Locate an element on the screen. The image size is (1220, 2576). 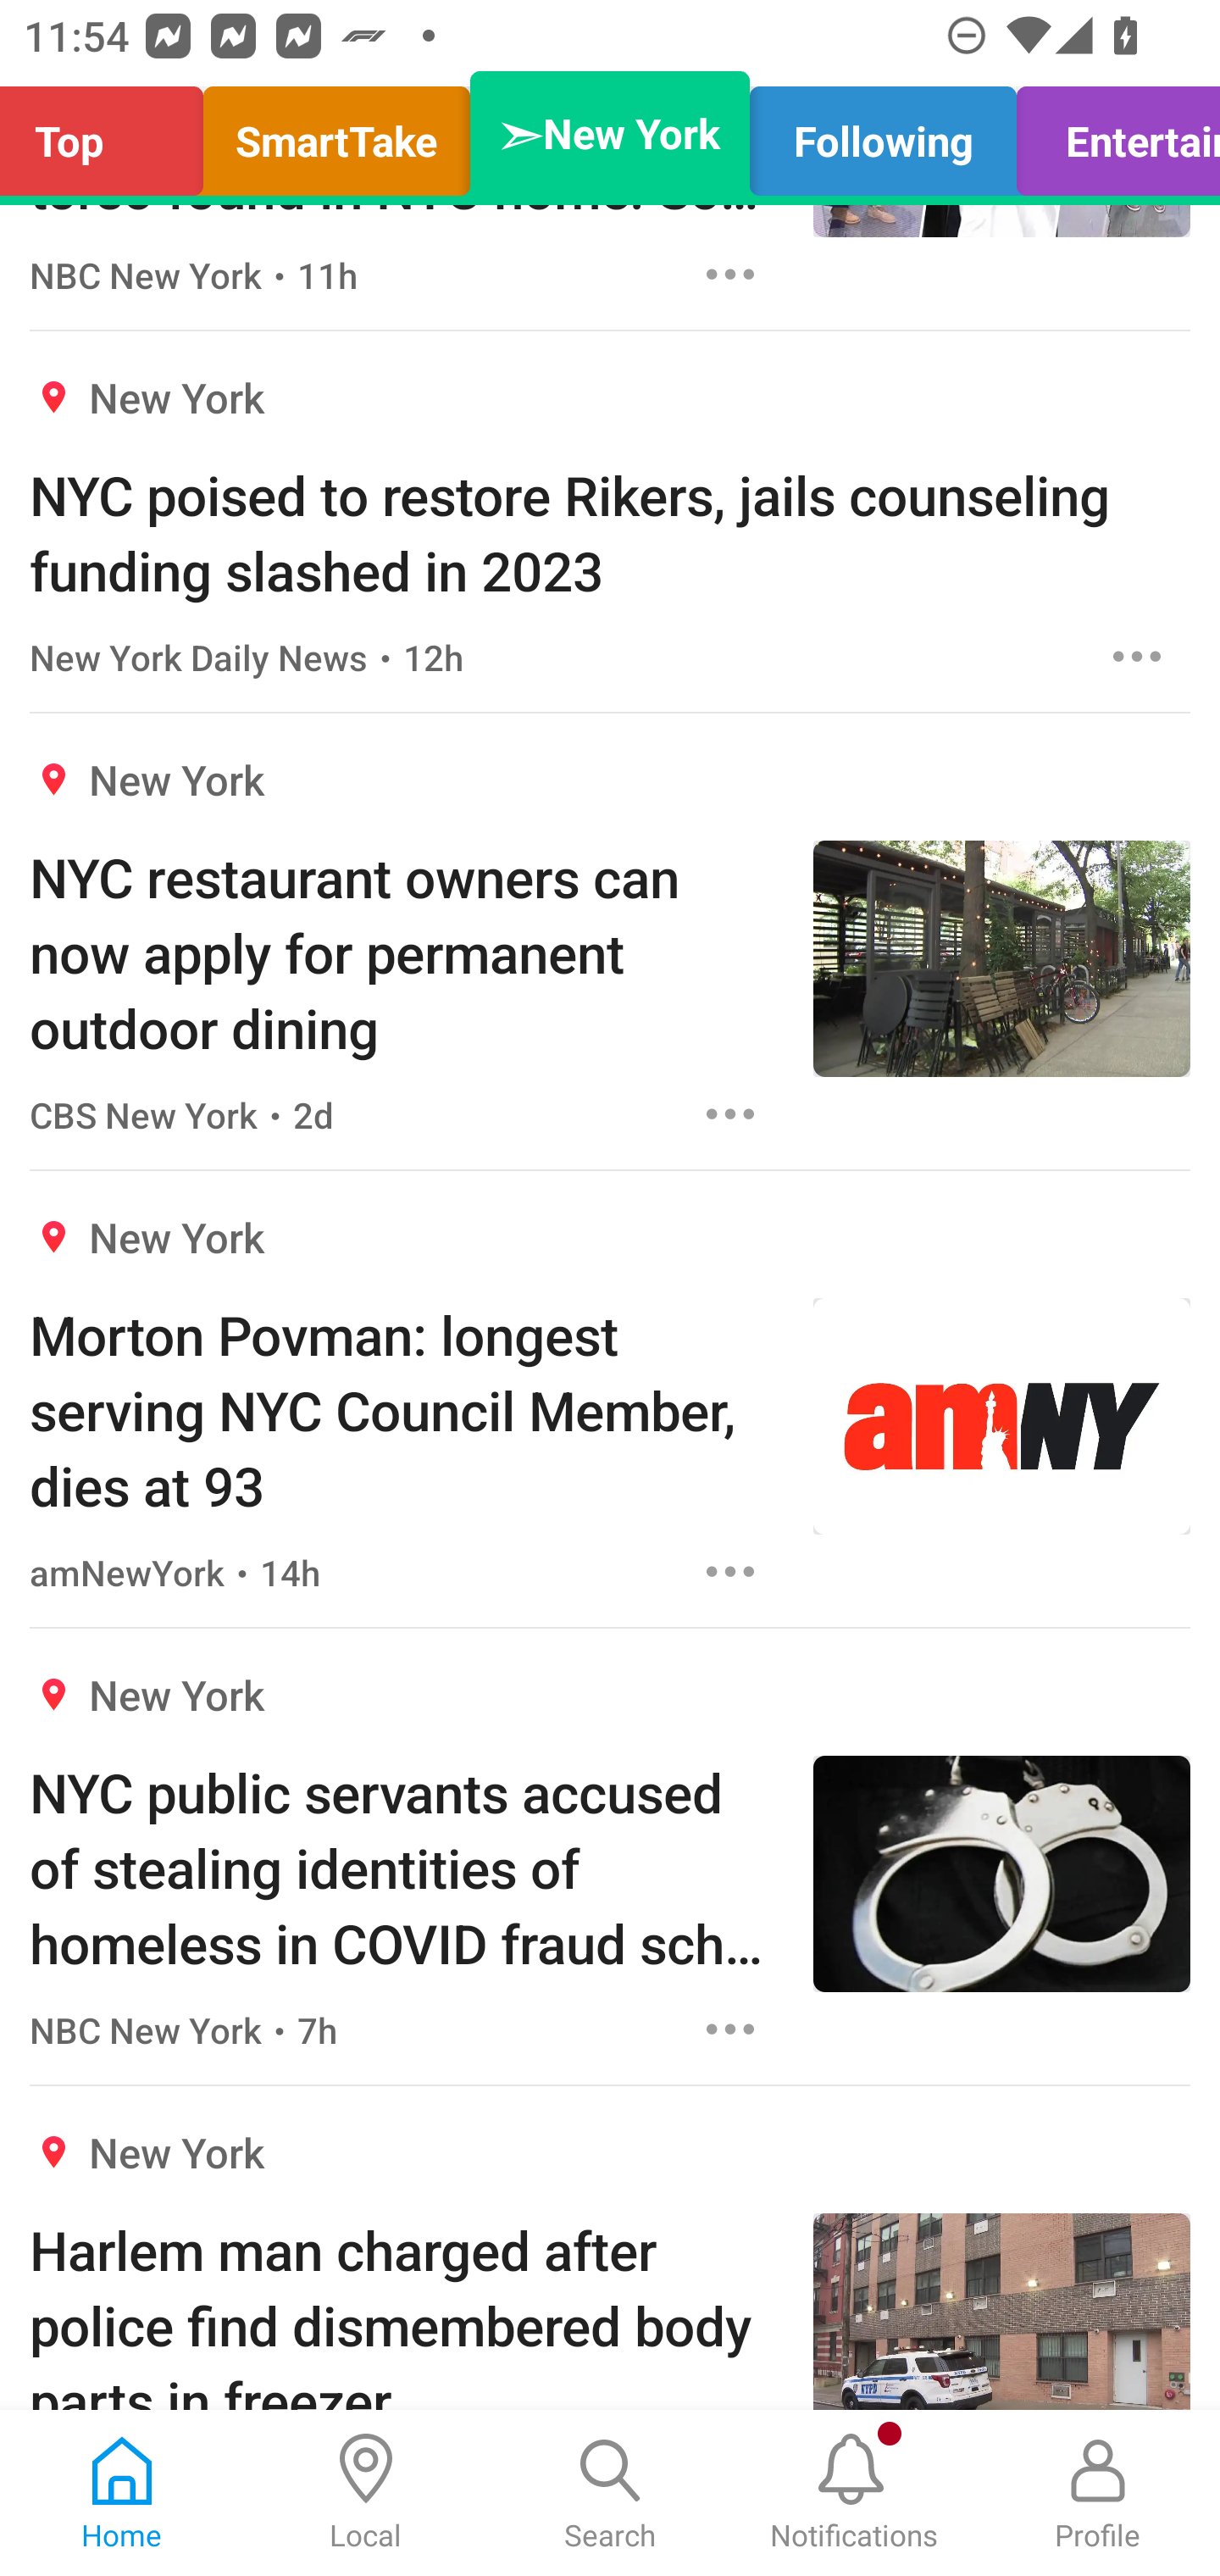
Options is located at coordinates (730, 1113).